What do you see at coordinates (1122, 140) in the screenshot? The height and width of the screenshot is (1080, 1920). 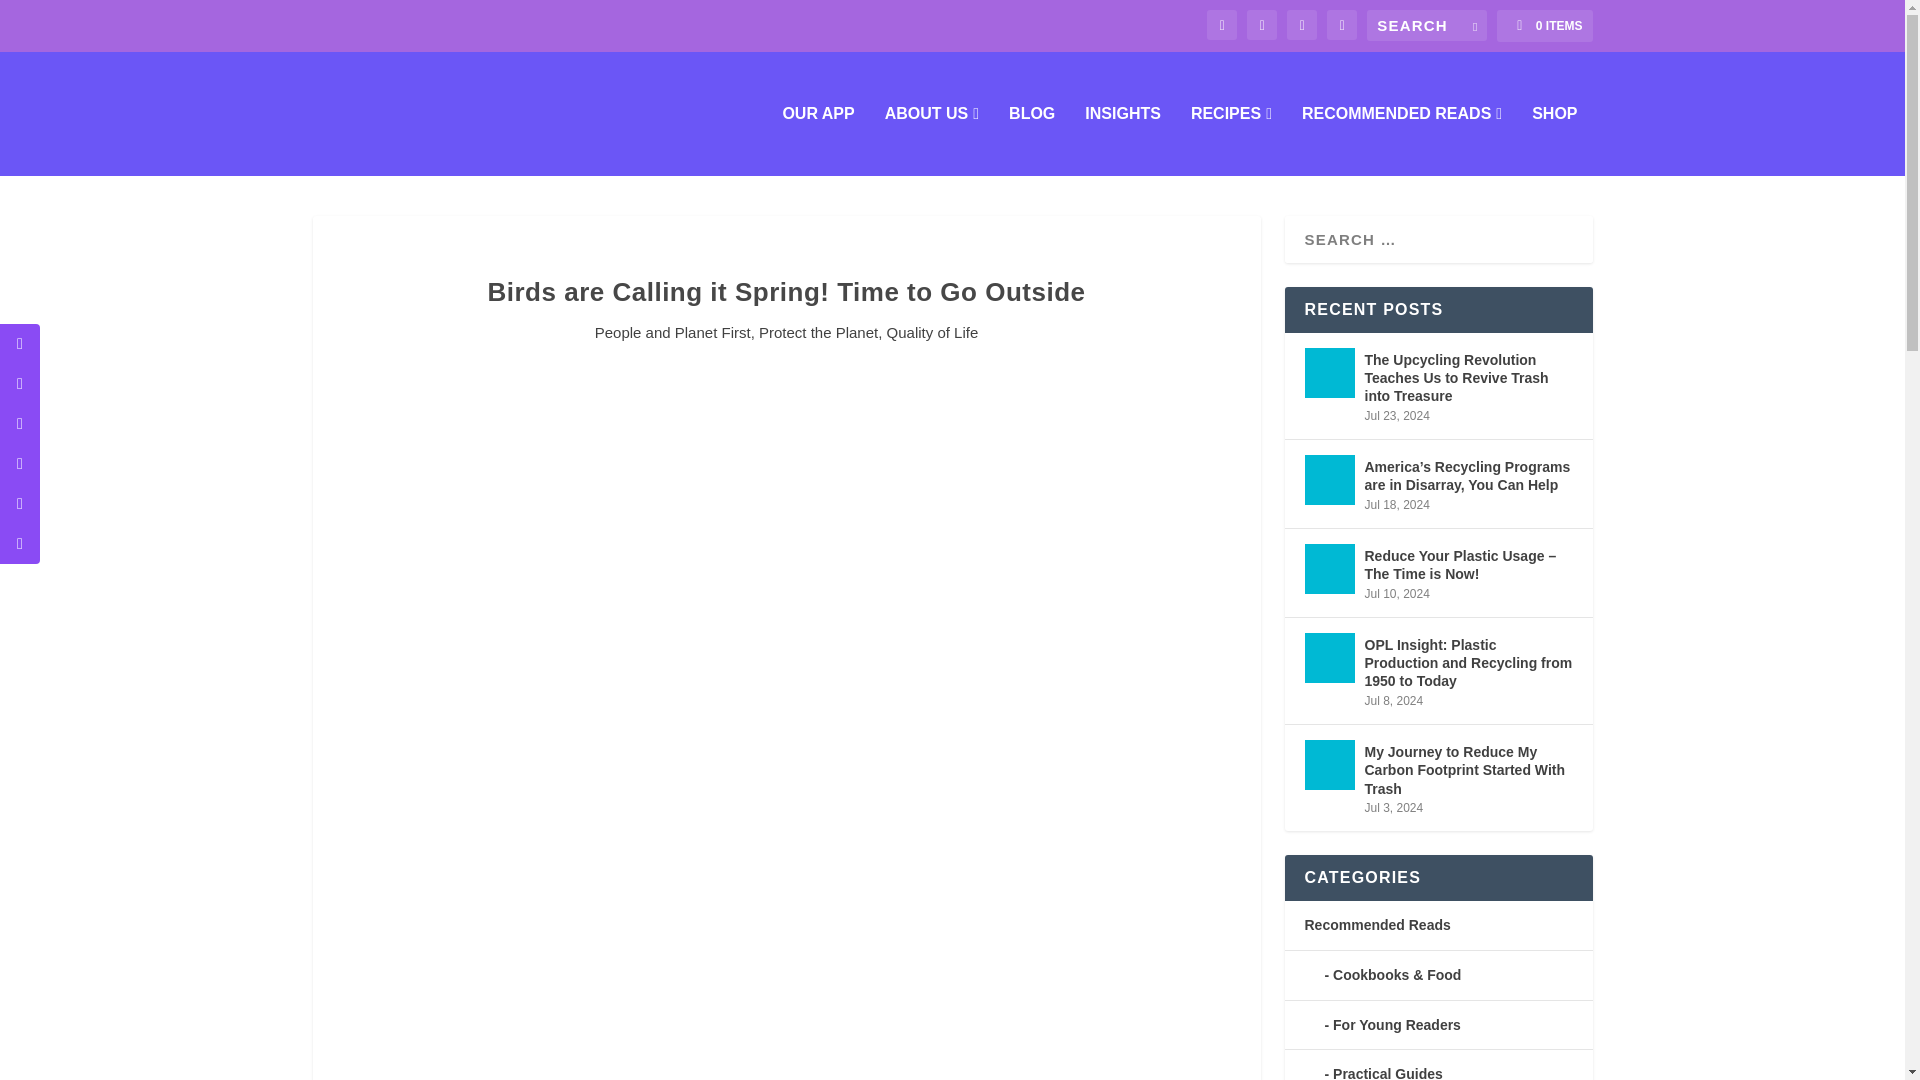 I see `INSIGHTS` at bounding box center [1122, 140].